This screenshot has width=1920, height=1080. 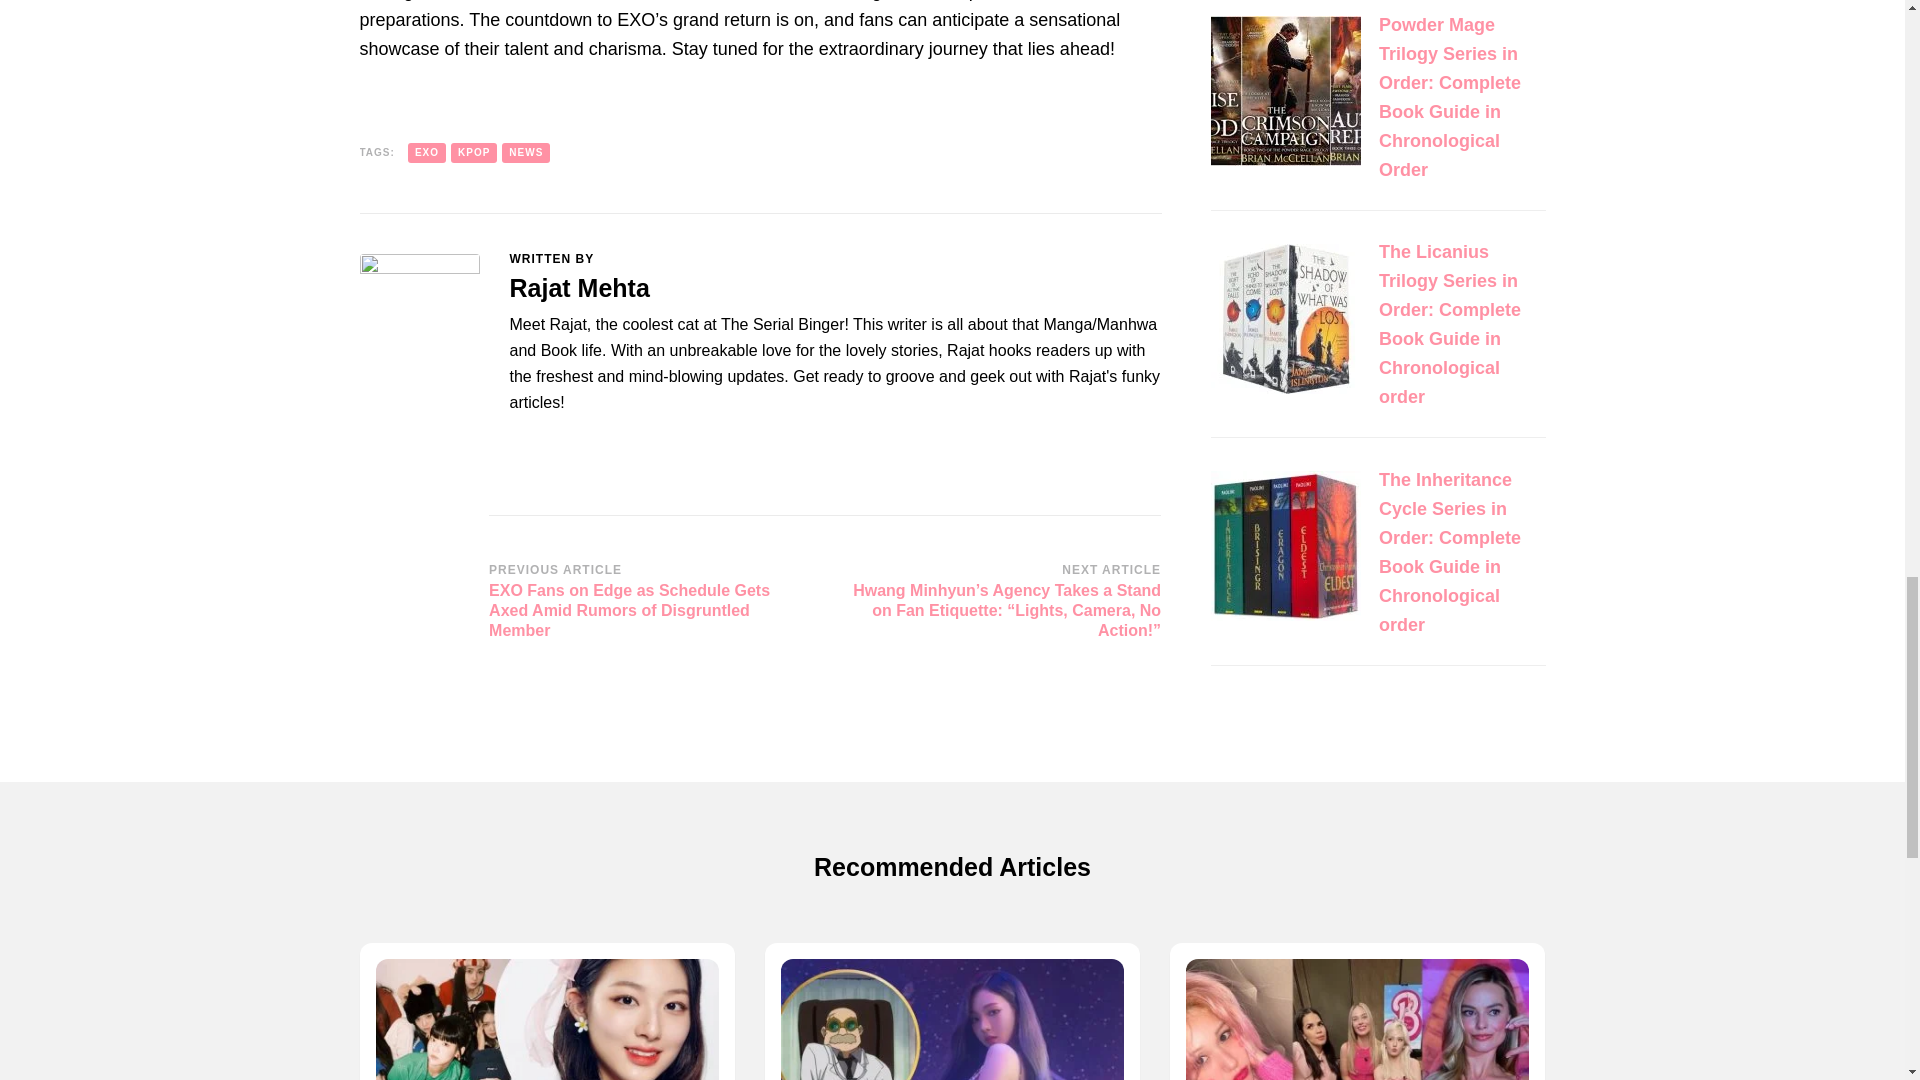 I want to click on NEWS, so click(x=525, y=152).